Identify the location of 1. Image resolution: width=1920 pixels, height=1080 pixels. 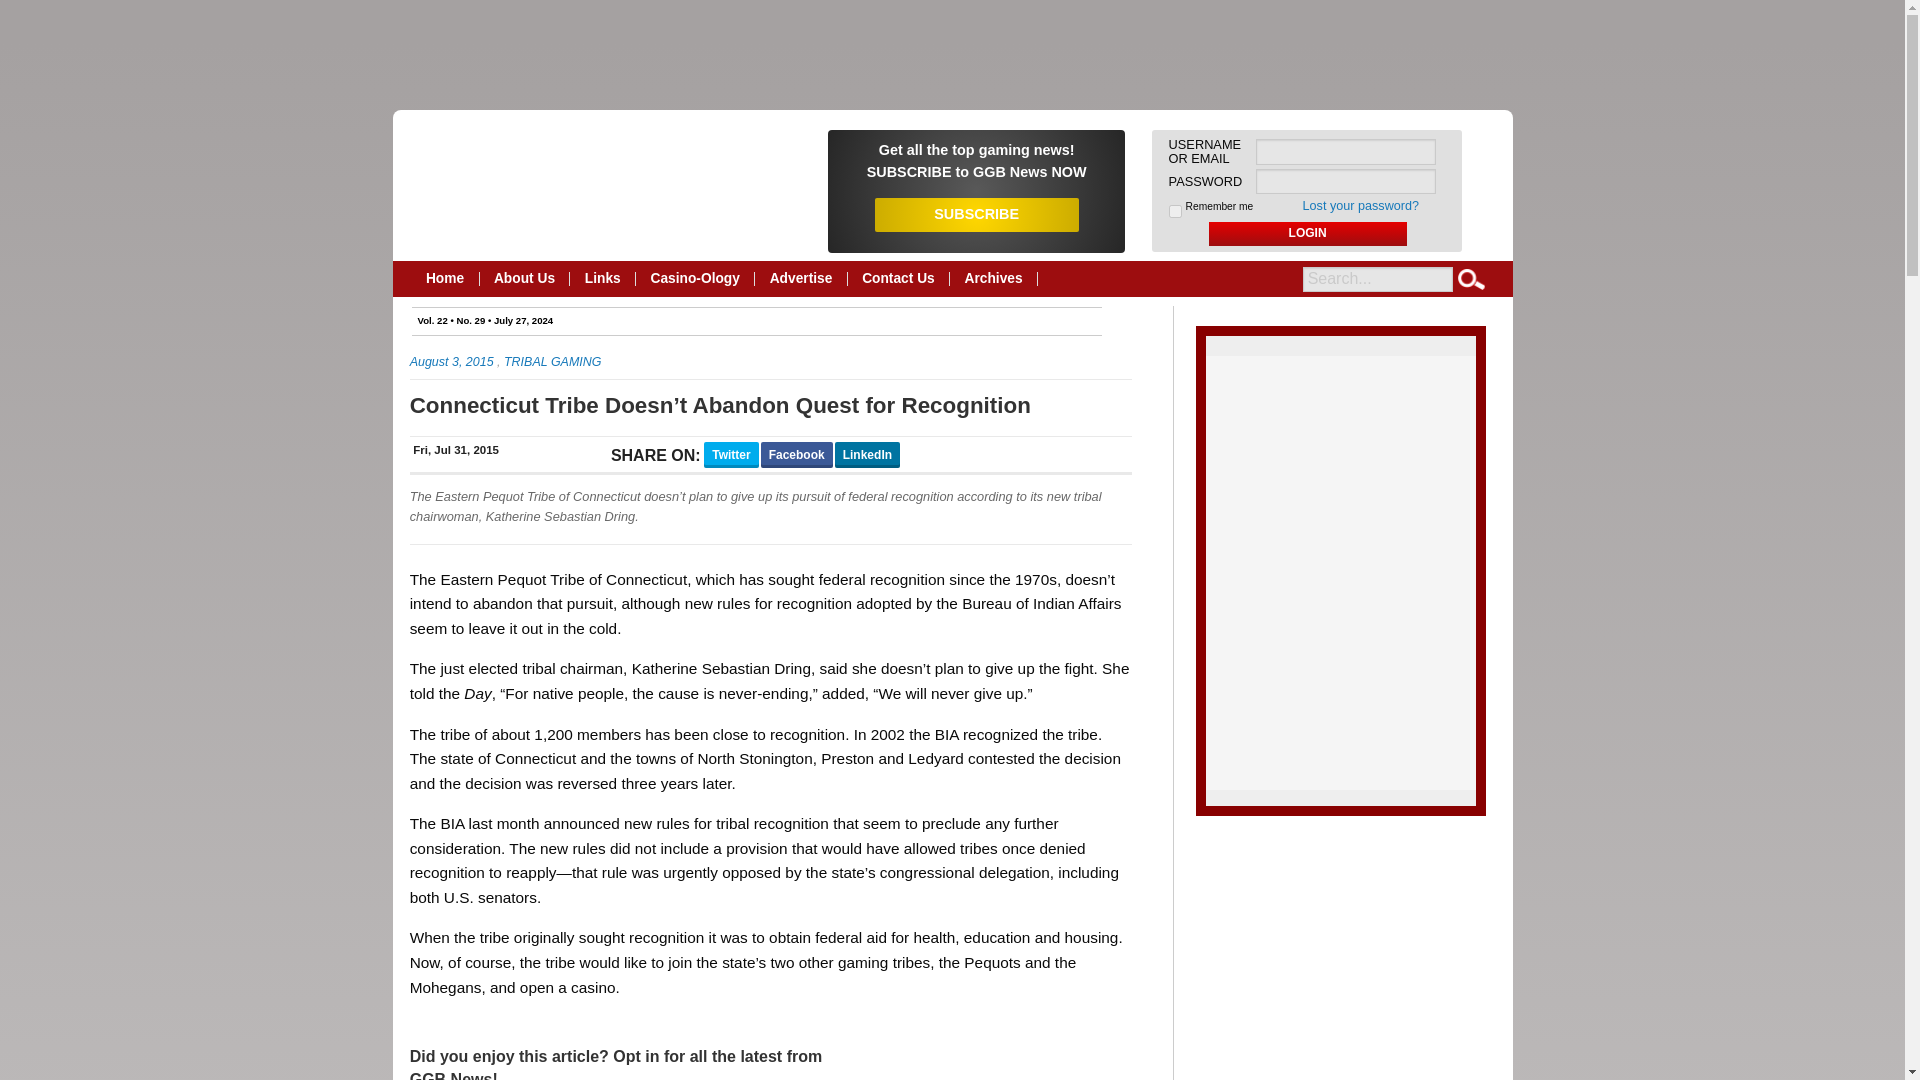
(1176, 212).